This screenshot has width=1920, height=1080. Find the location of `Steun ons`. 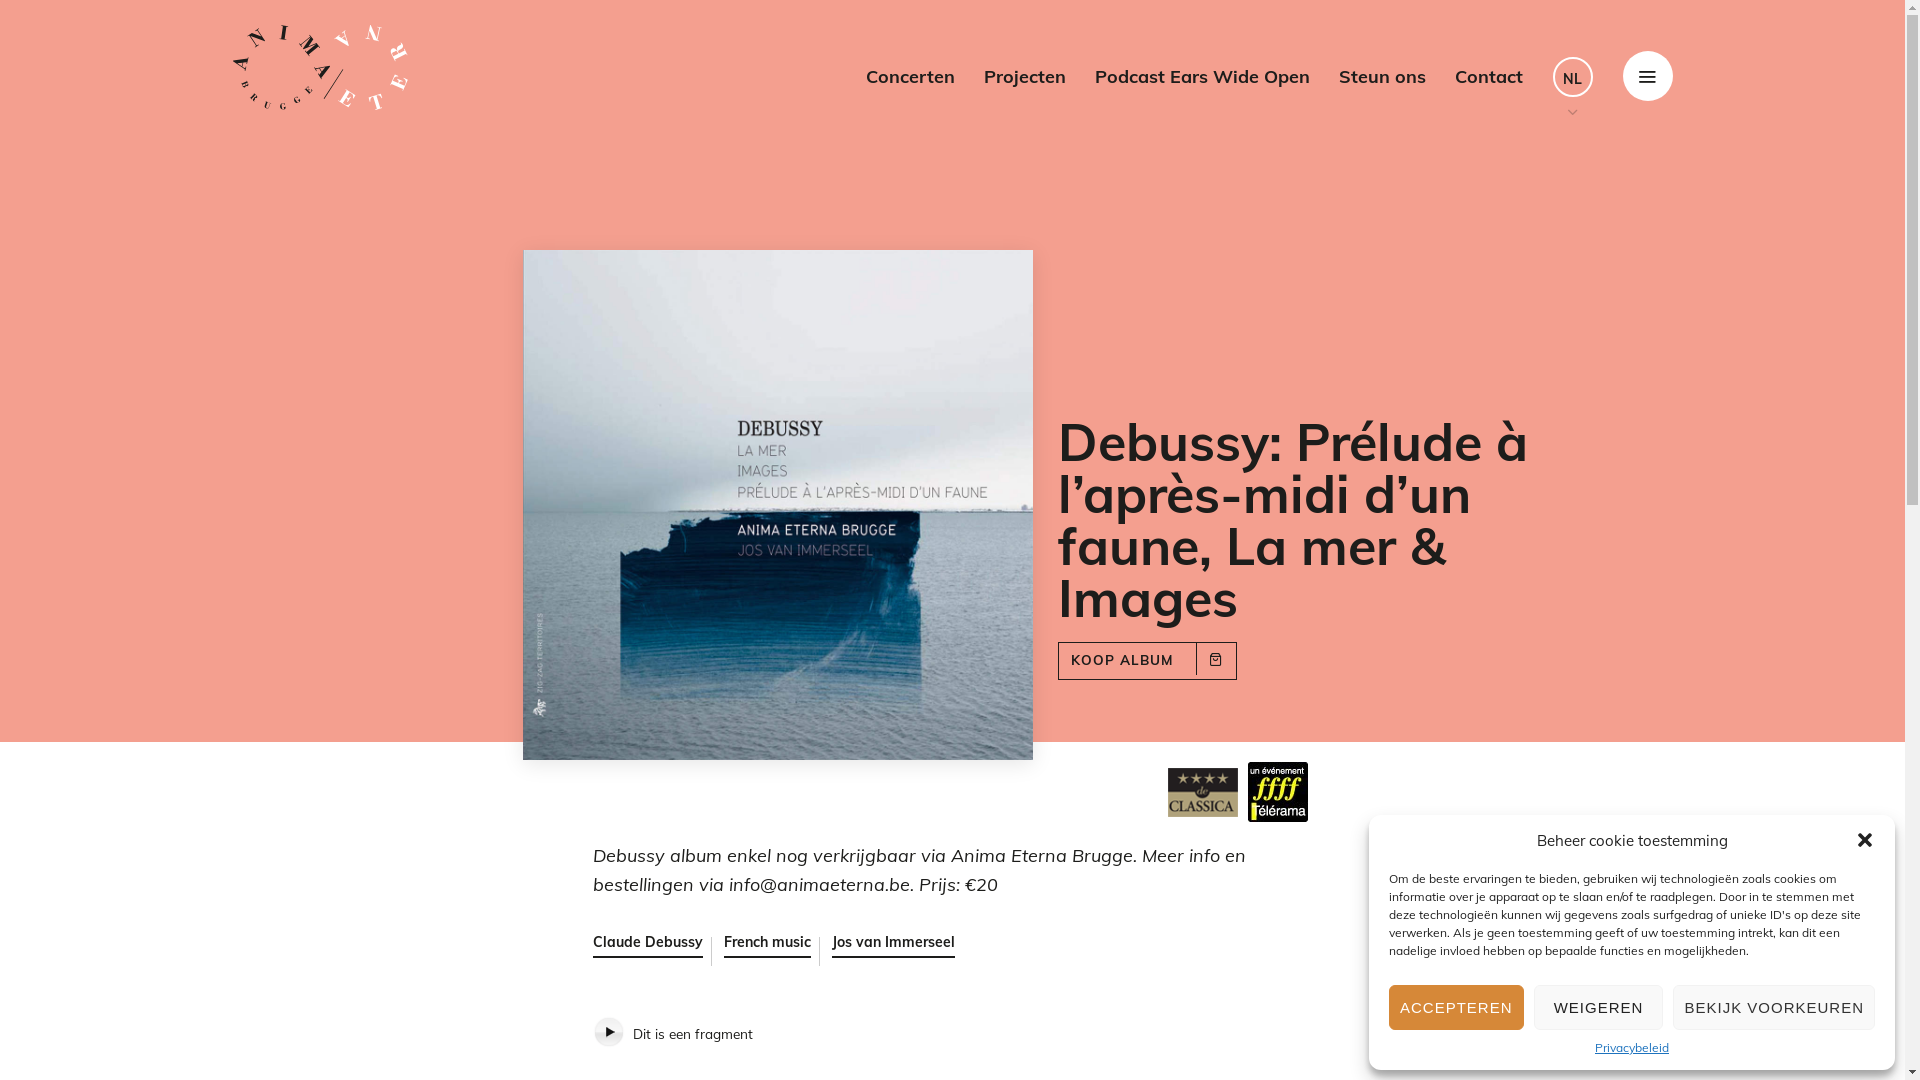

Steun ons is located at coordinates (1382, 76).